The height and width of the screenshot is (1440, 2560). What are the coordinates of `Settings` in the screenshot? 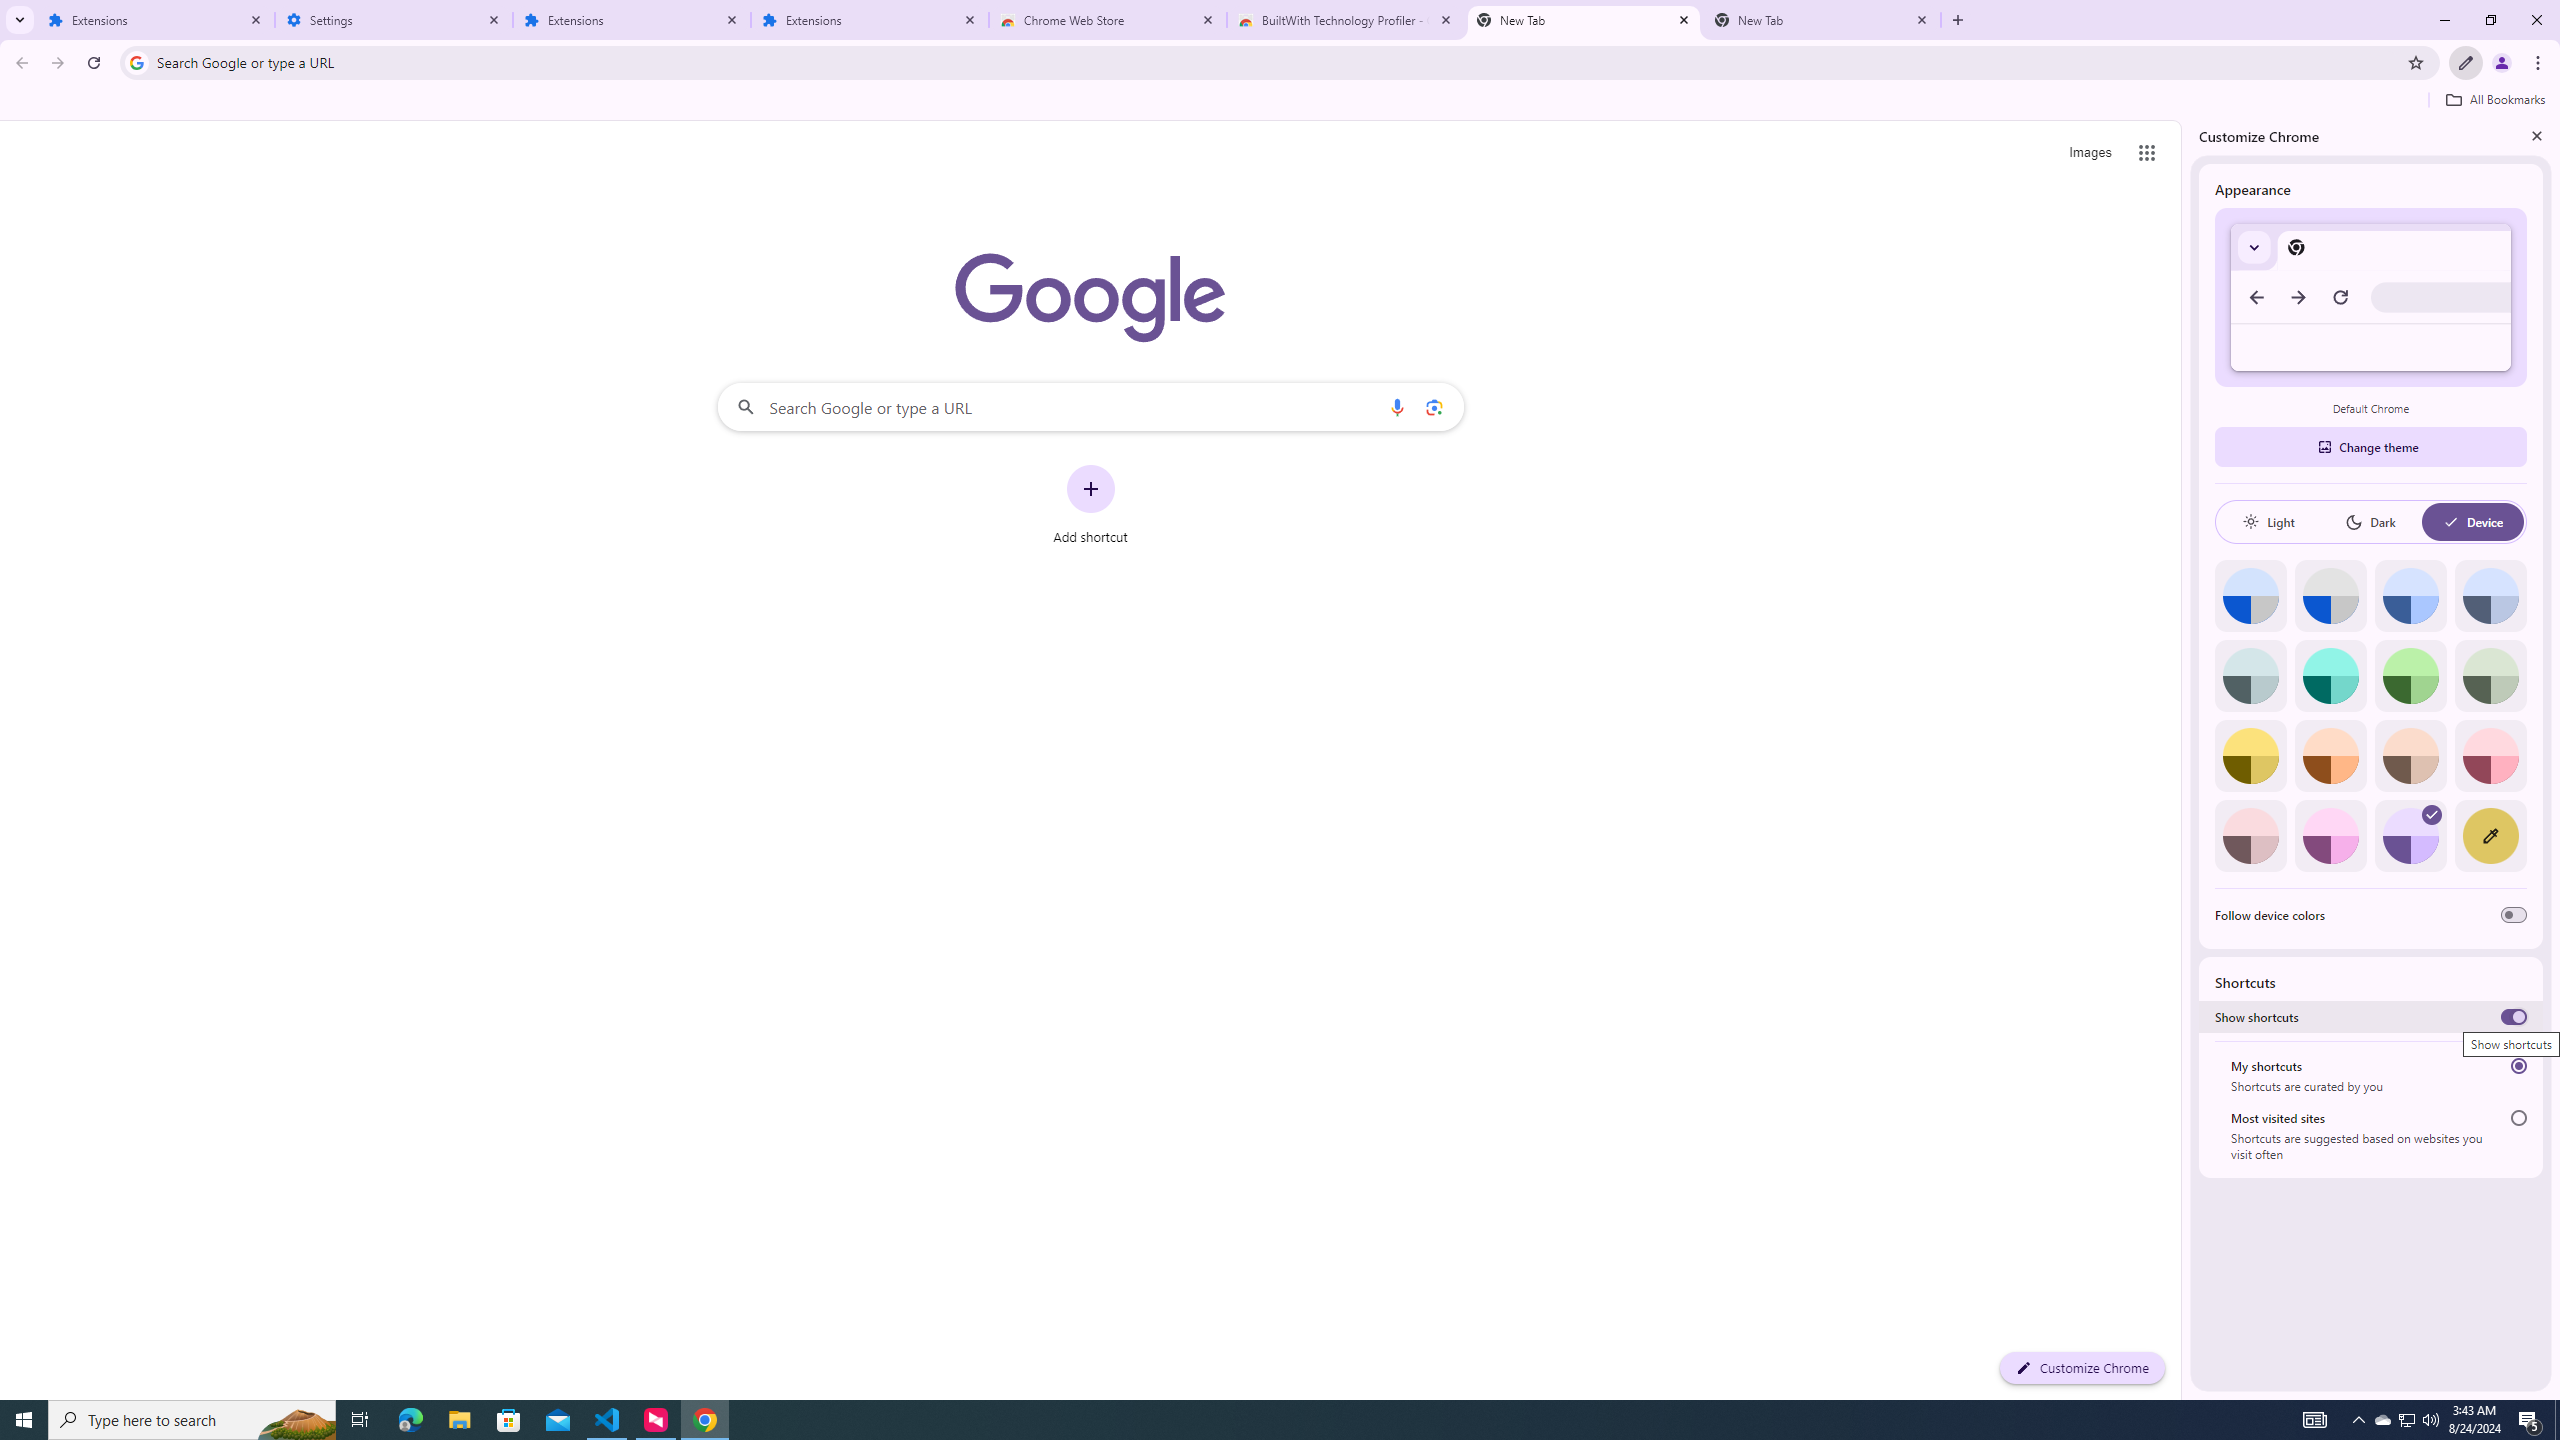 It's located at (394, 20).